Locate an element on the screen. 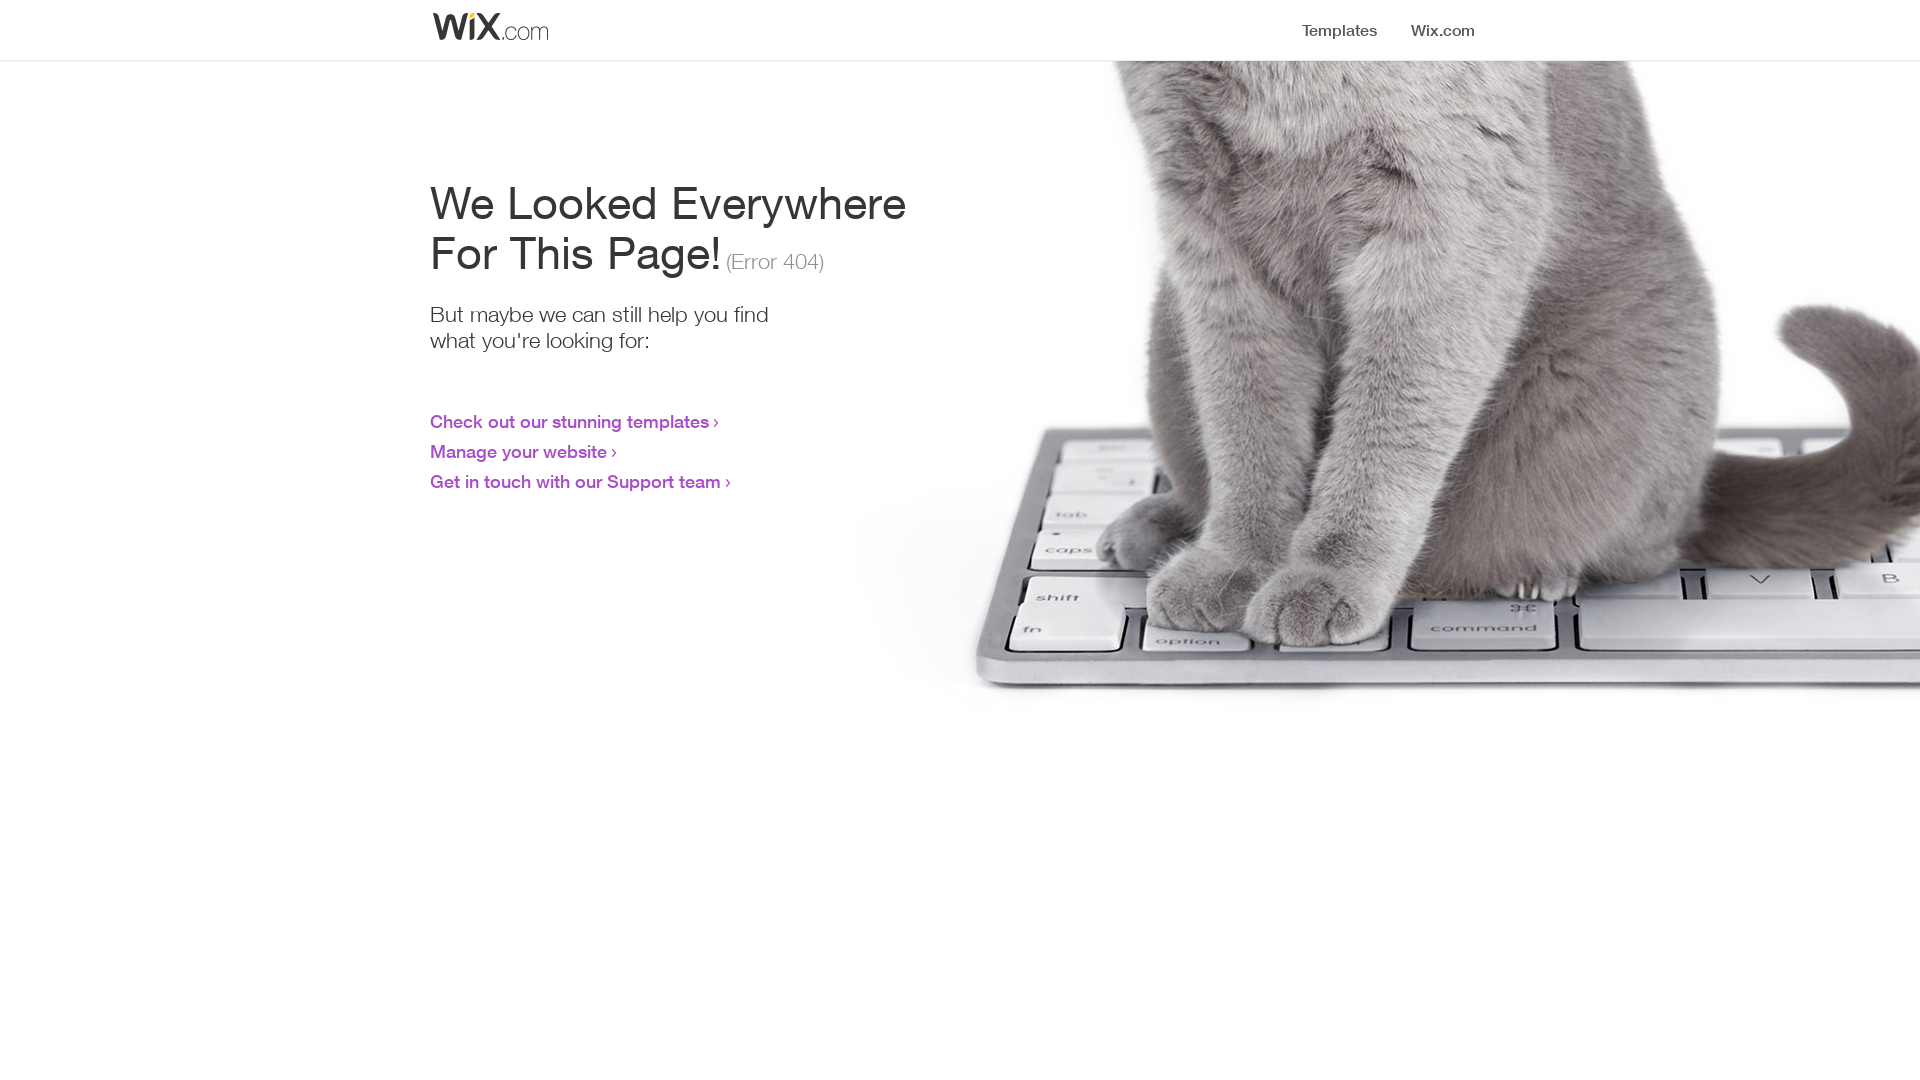  Check out our stunning templates is located at coordinates (570, 421).